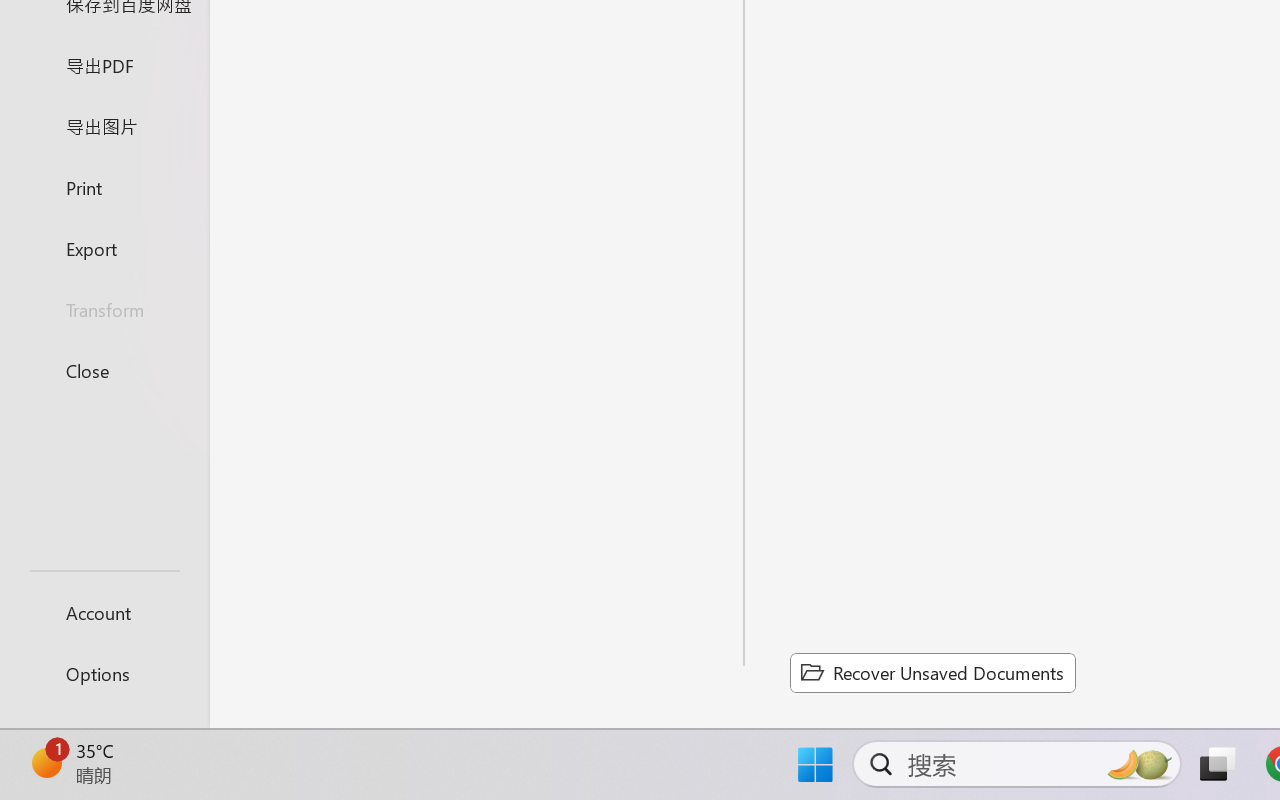  Describe the element at coordinates (104, 186) in the screenshot. I see `Print` at that location.